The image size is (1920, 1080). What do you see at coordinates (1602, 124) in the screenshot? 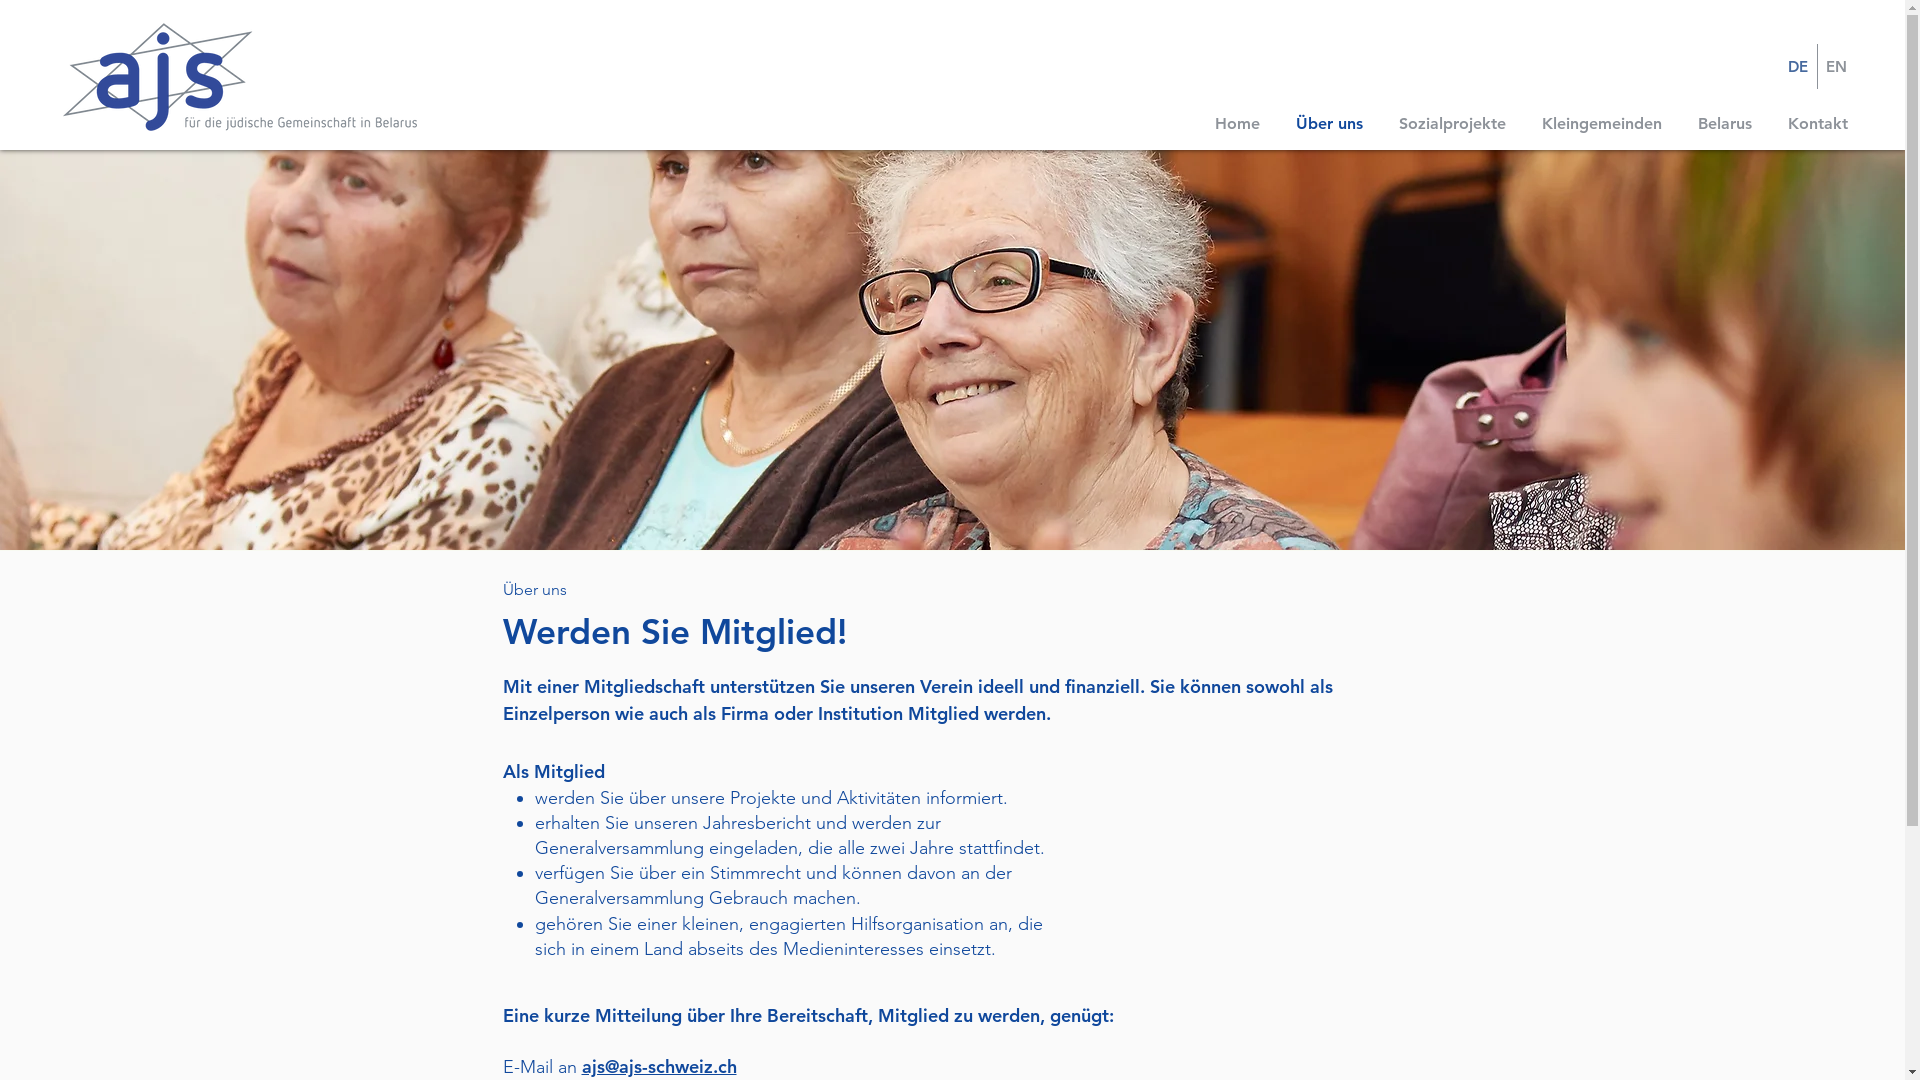
I see `Kleingemeinden` at bounding box center [1602, 124].